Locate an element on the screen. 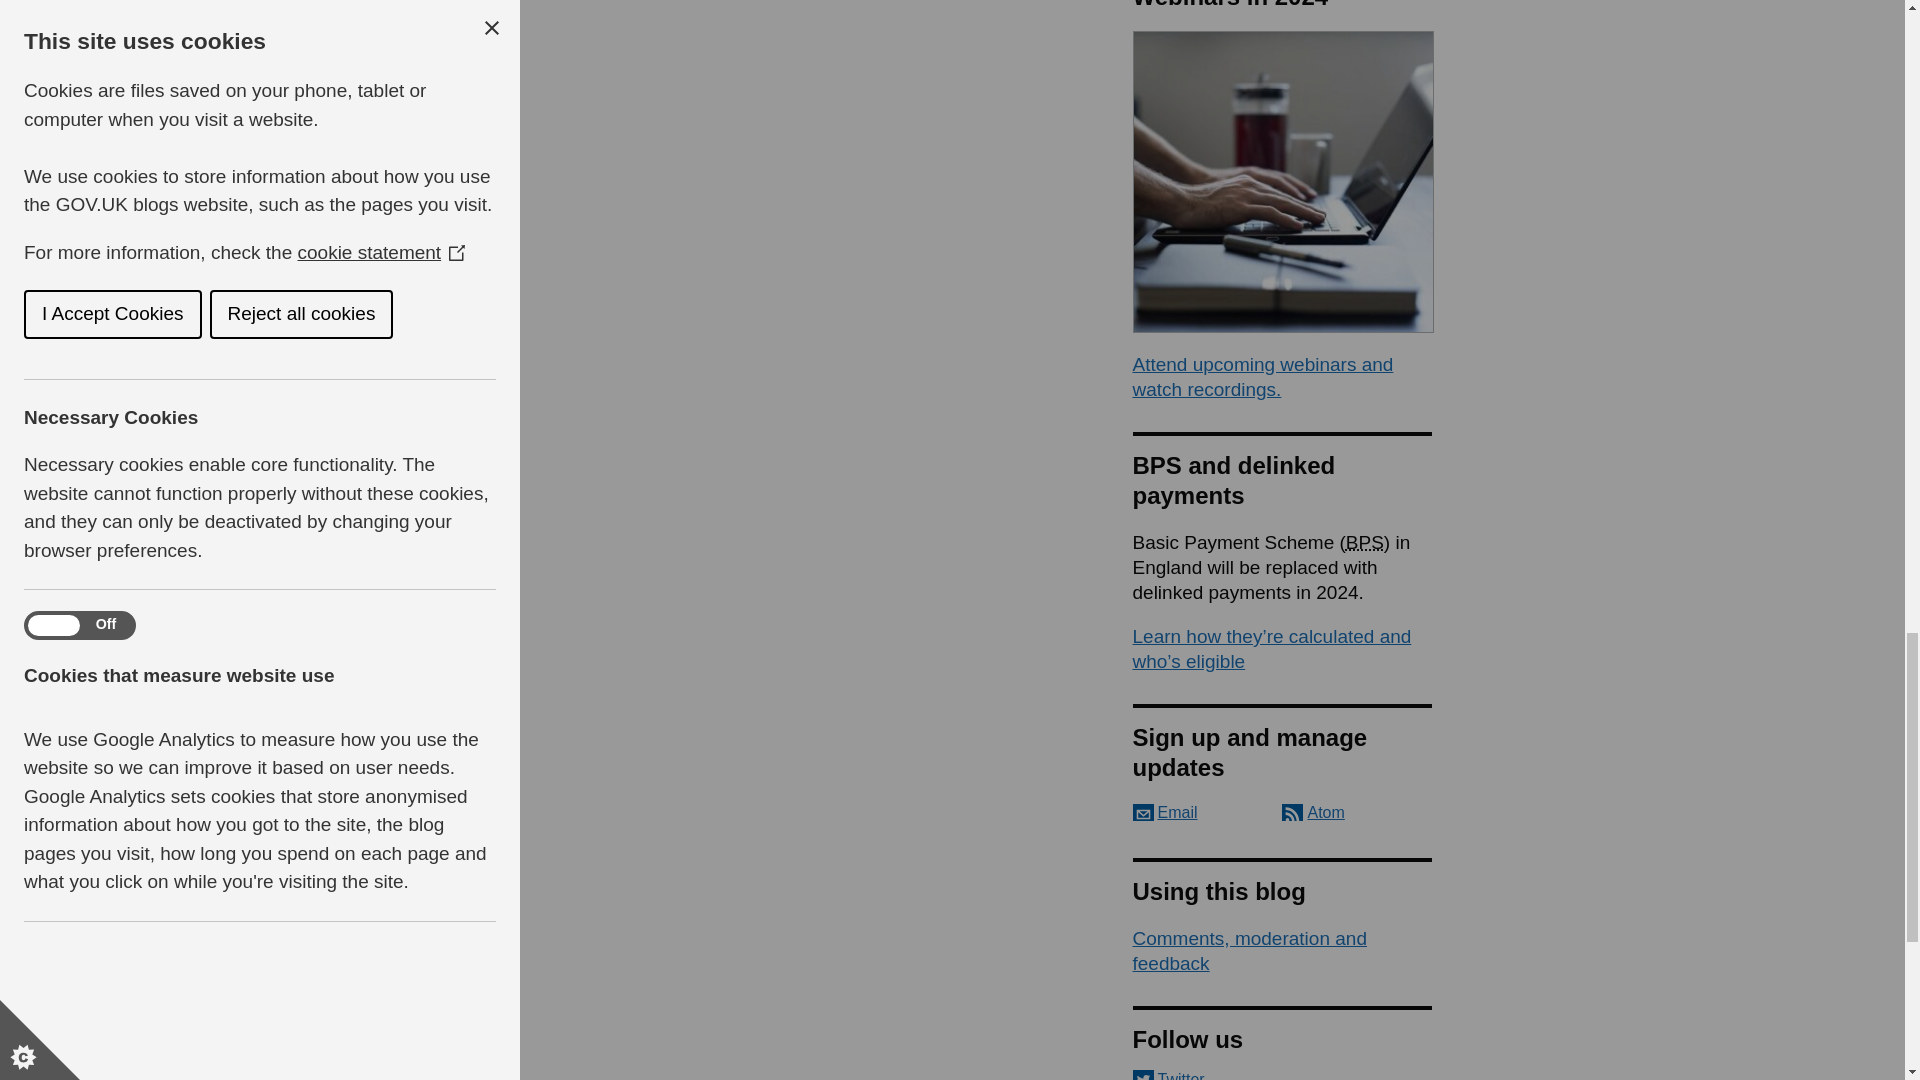  Basic Payment Scheme is located at coordinates (1364, 542).